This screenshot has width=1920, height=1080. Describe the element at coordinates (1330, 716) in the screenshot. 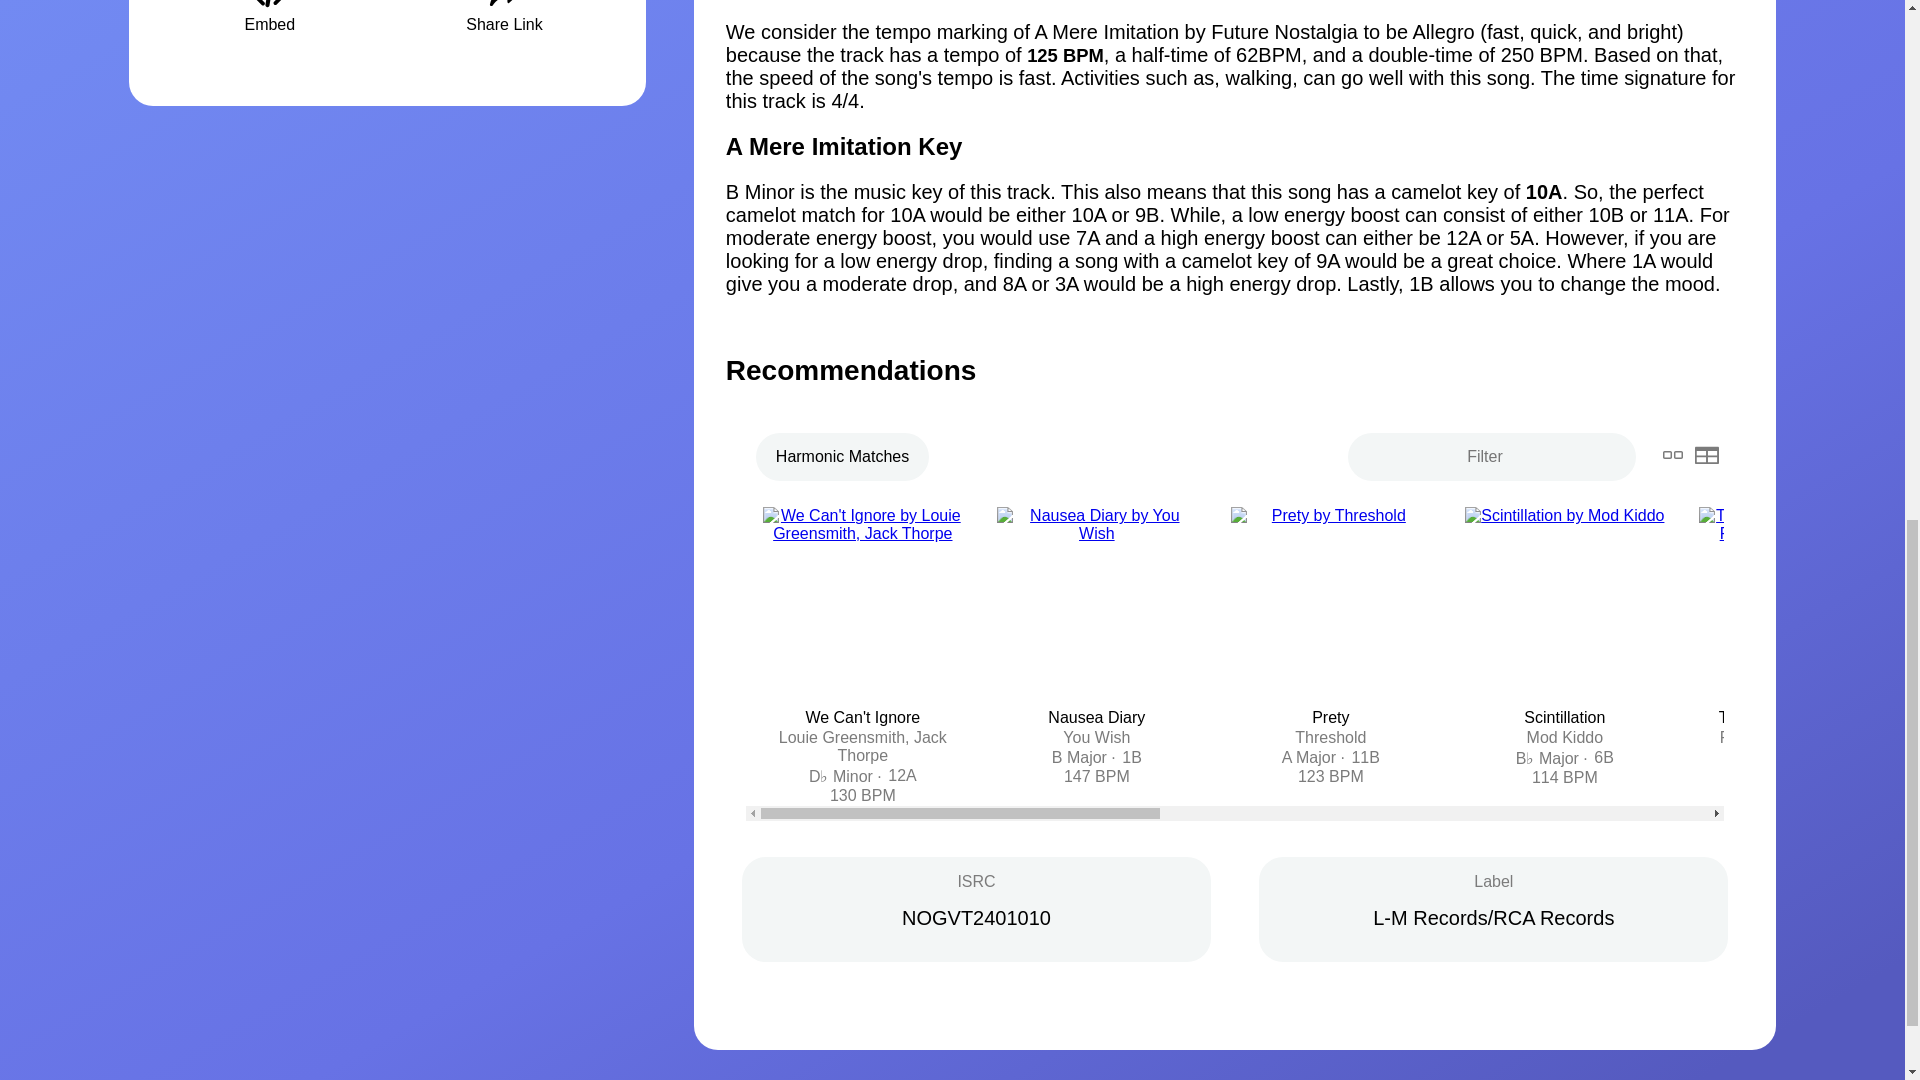

I see `Prety` at that location.